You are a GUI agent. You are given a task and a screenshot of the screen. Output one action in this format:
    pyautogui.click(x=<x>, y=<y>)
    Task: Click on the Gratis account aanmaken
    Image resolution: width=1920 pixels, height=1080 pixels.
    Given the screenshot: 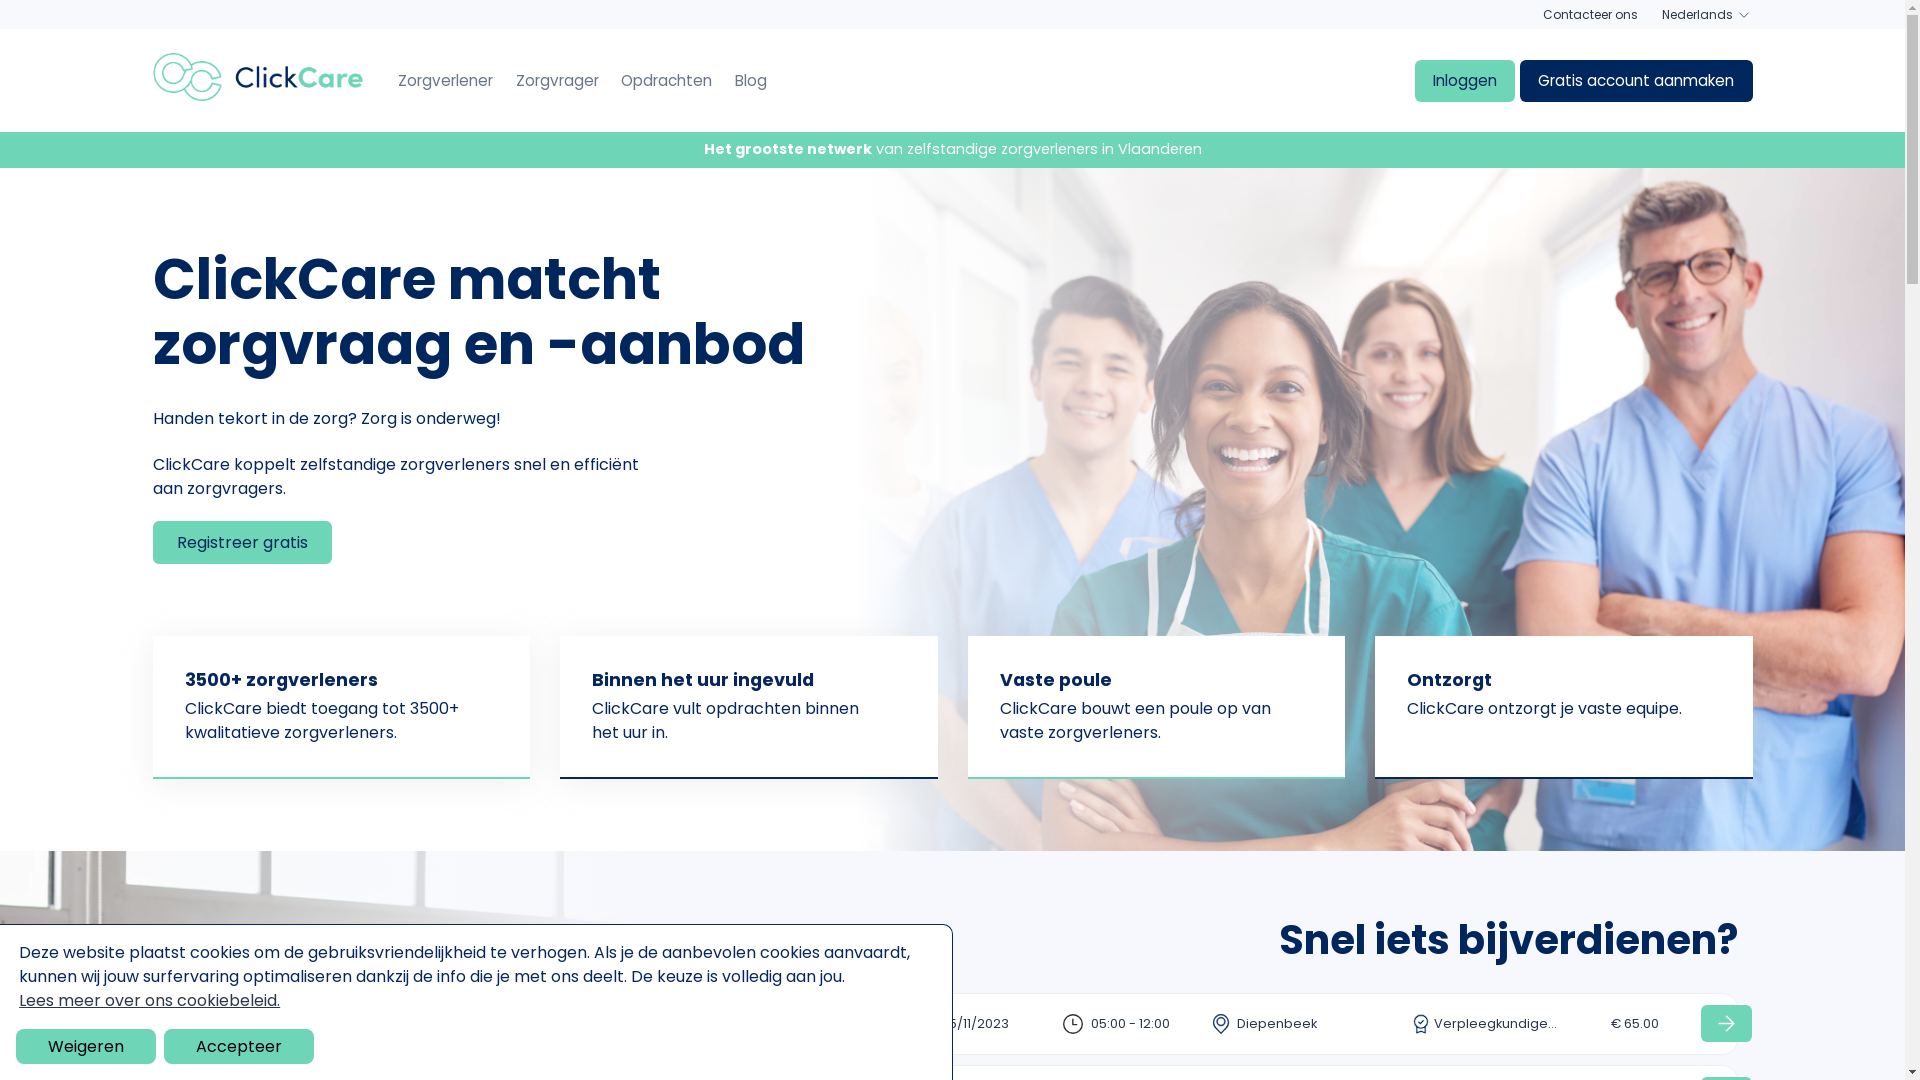 What is the action you would take?
    pyautogui.click(x=1636, y=81)
    